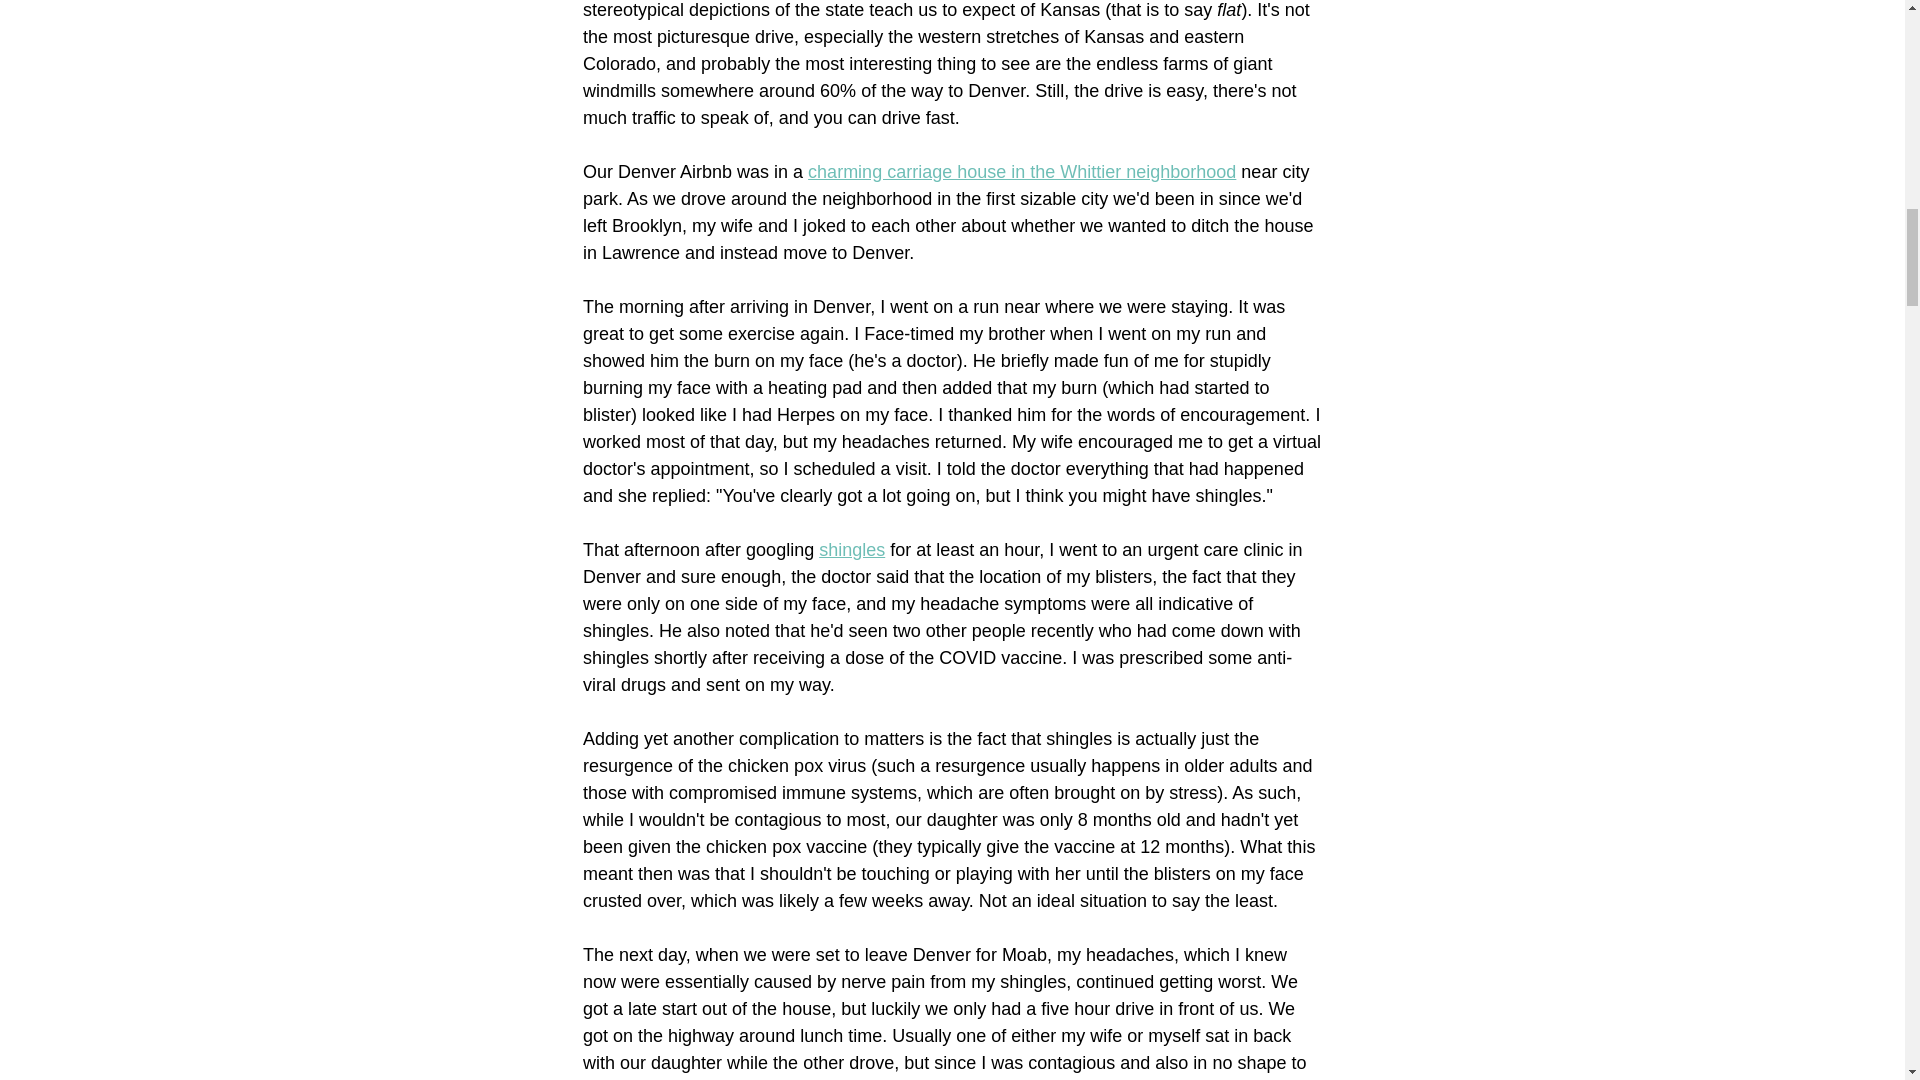 This screenshot has width=1920, height=1080. What do you see at coordinates (1022, 172) in the screenshot?
I see `charming carriage house in the Whittier neighborhood` at bounding box center [1022, 172].